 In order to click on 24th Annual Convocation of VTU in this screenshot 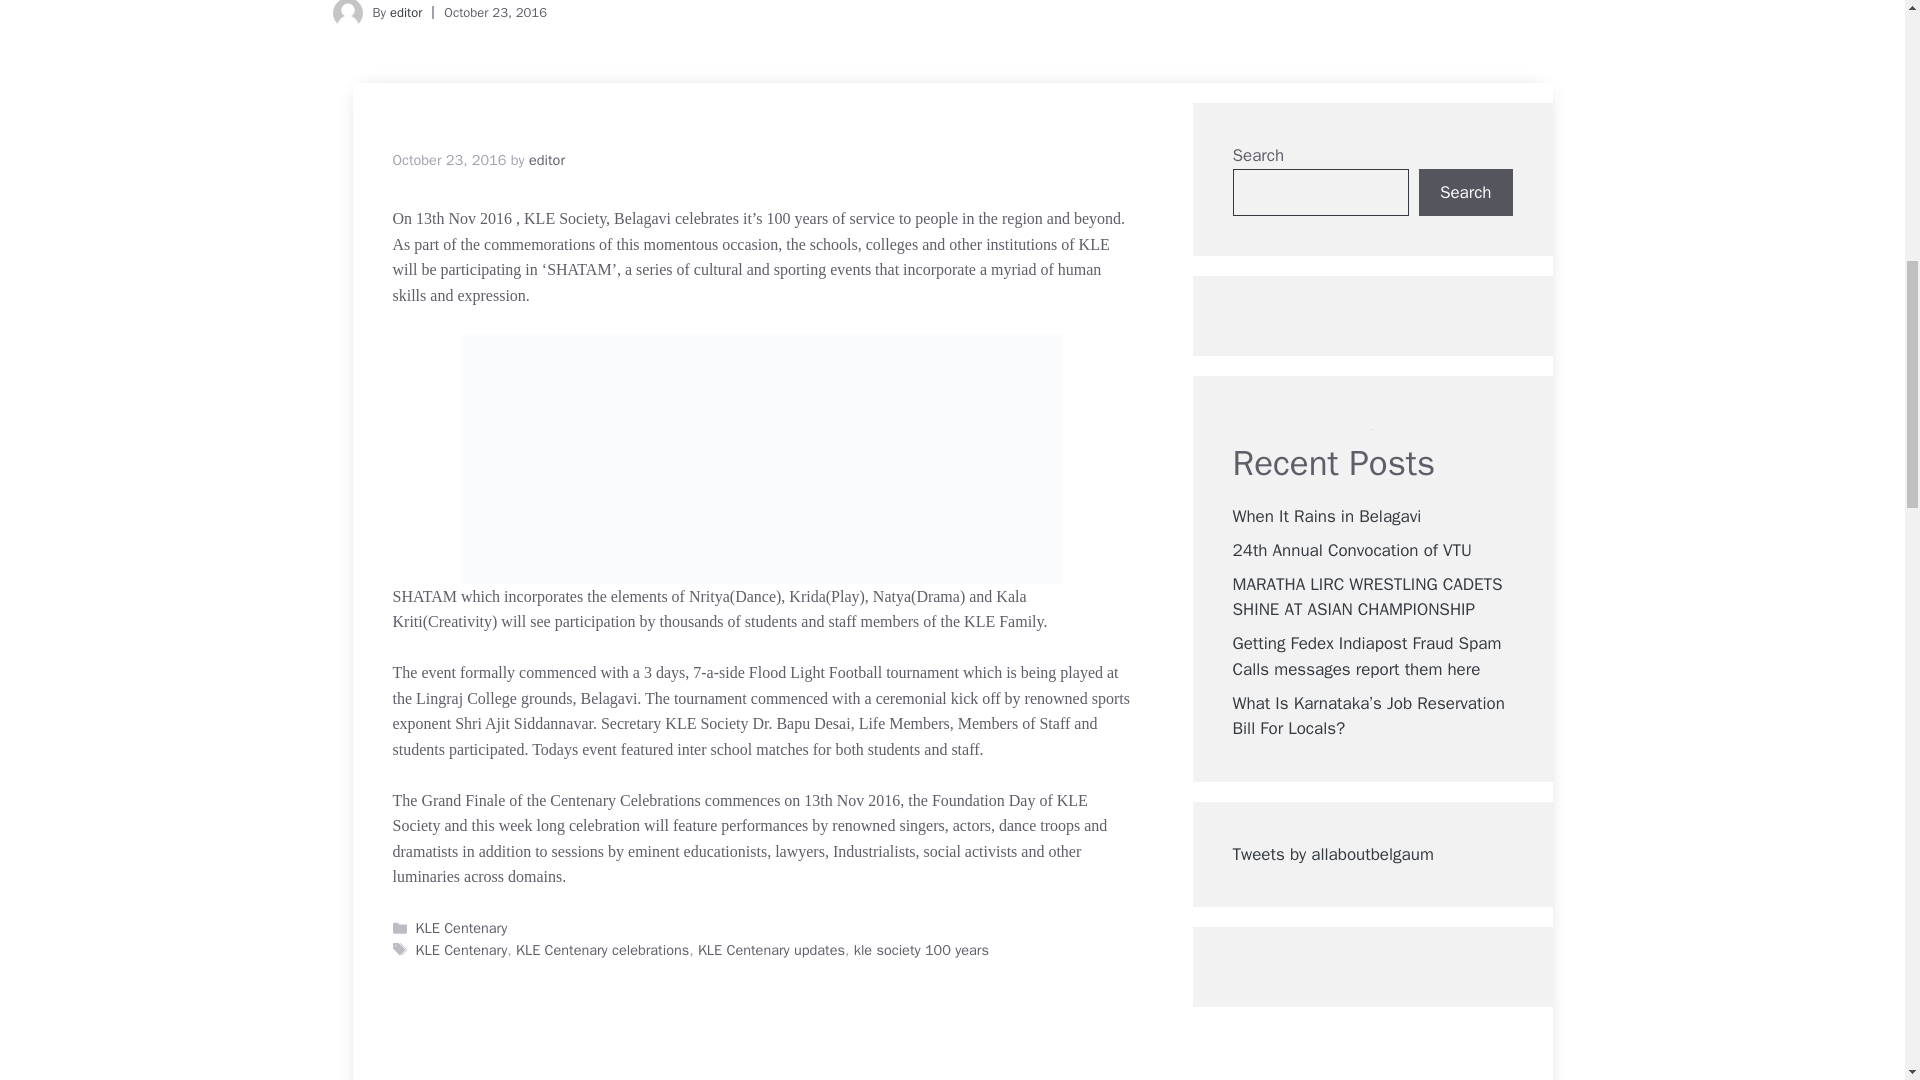, I will do `click(1351, 550)`.